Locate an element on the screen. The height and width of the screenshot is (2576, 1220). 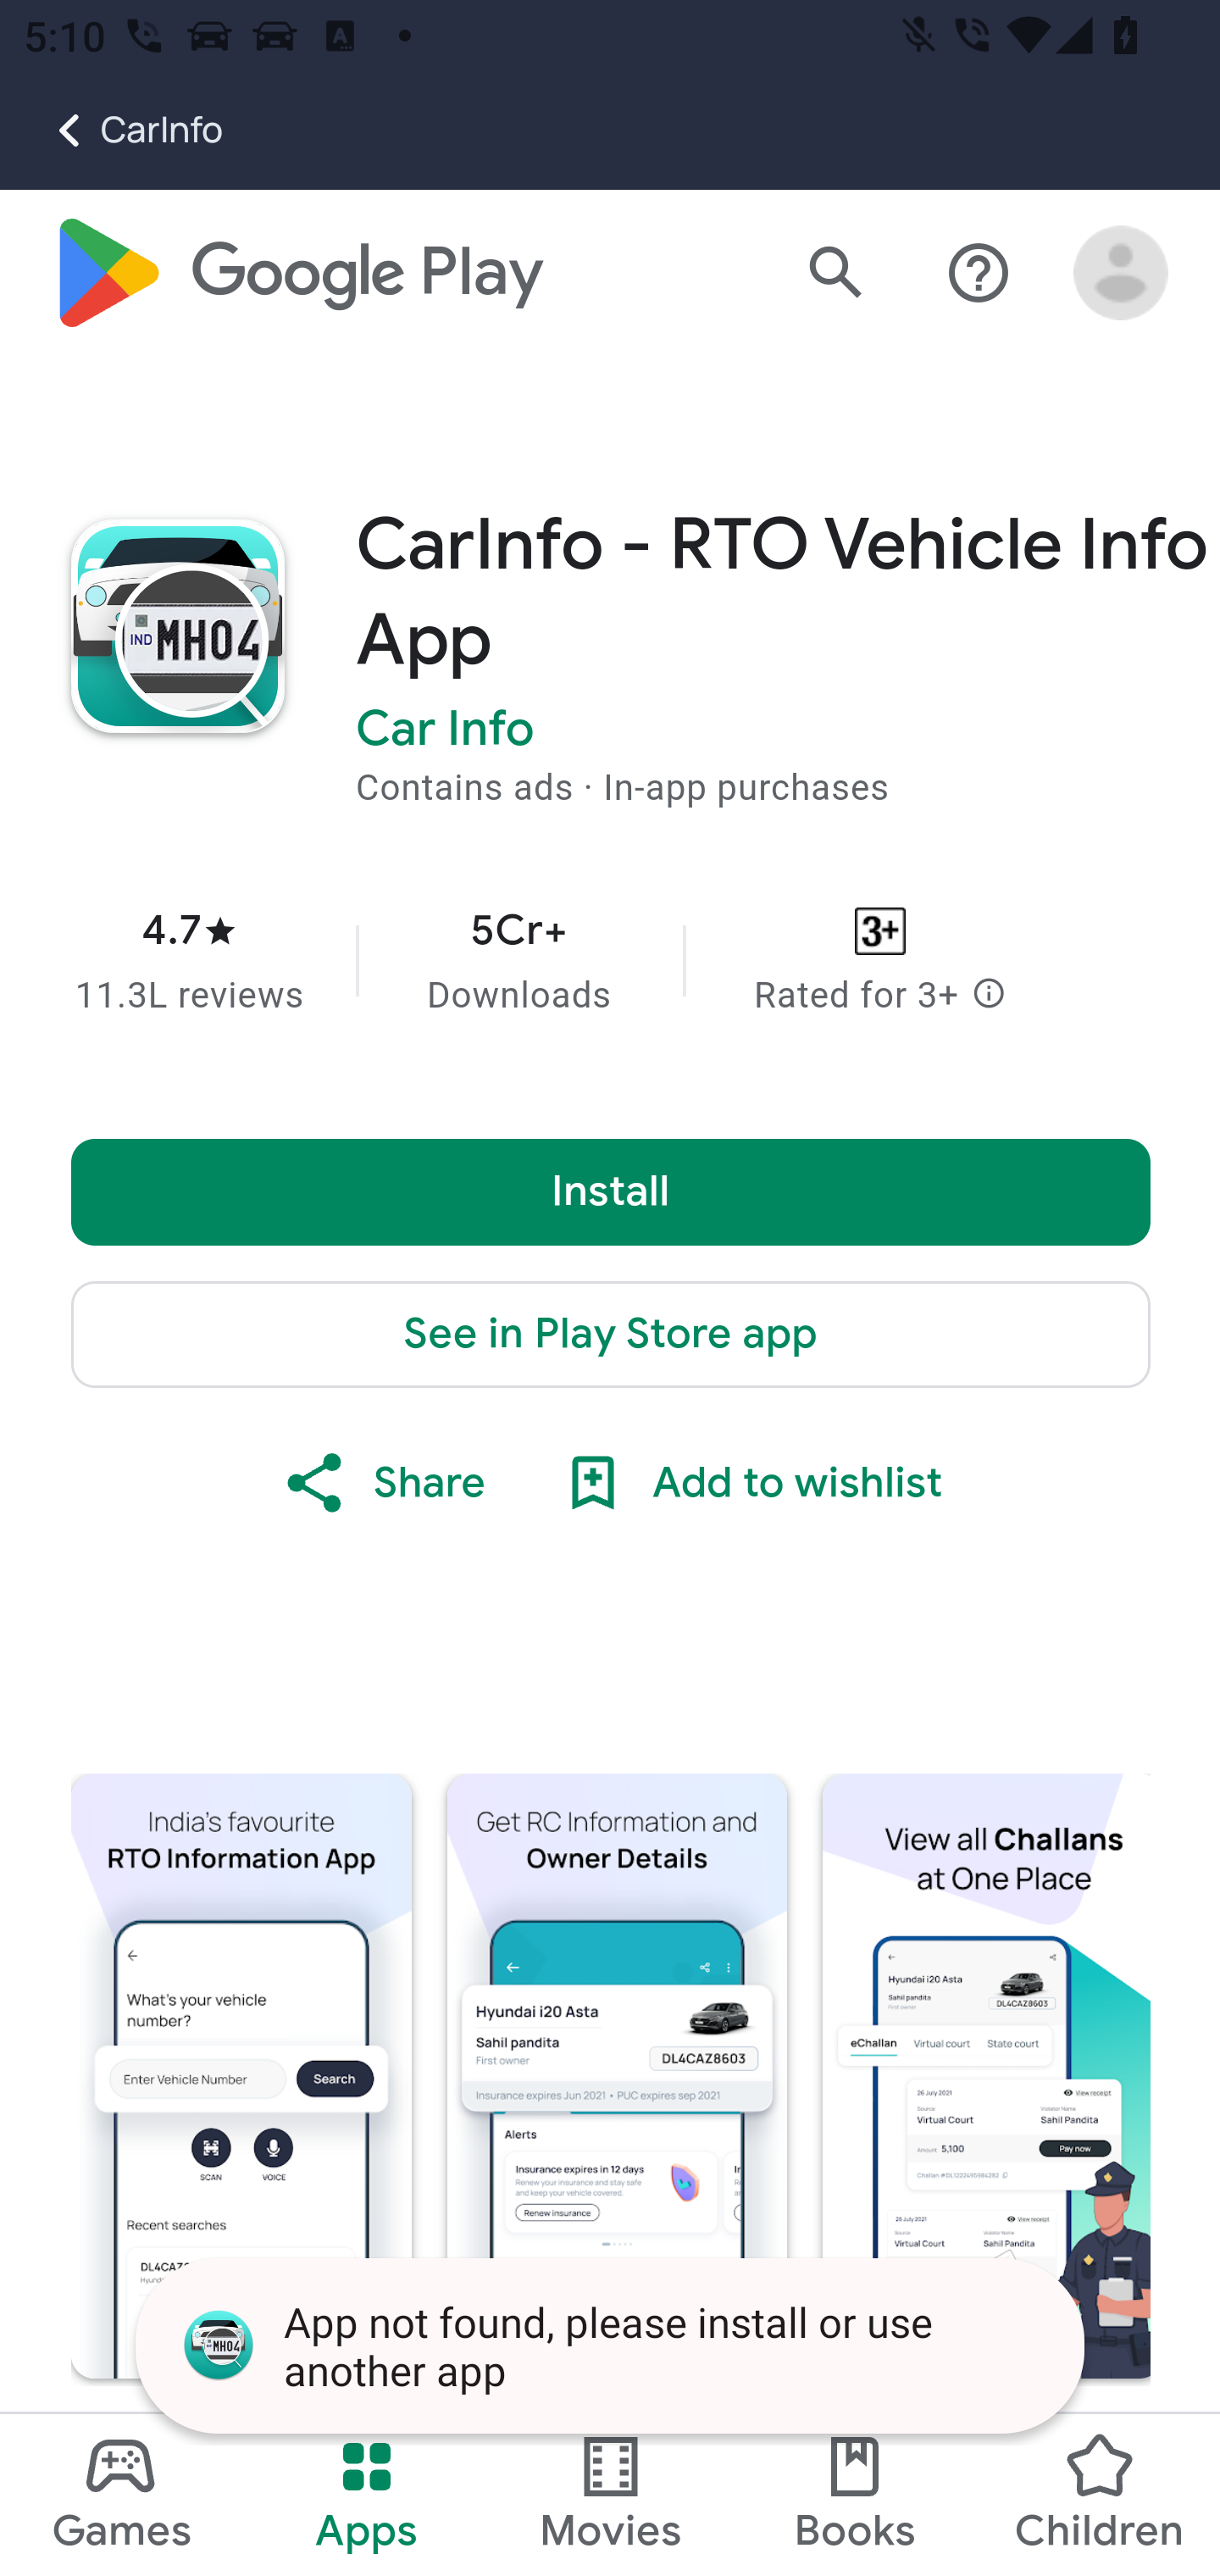
Google Play logo is located at coordinates (297, 274).